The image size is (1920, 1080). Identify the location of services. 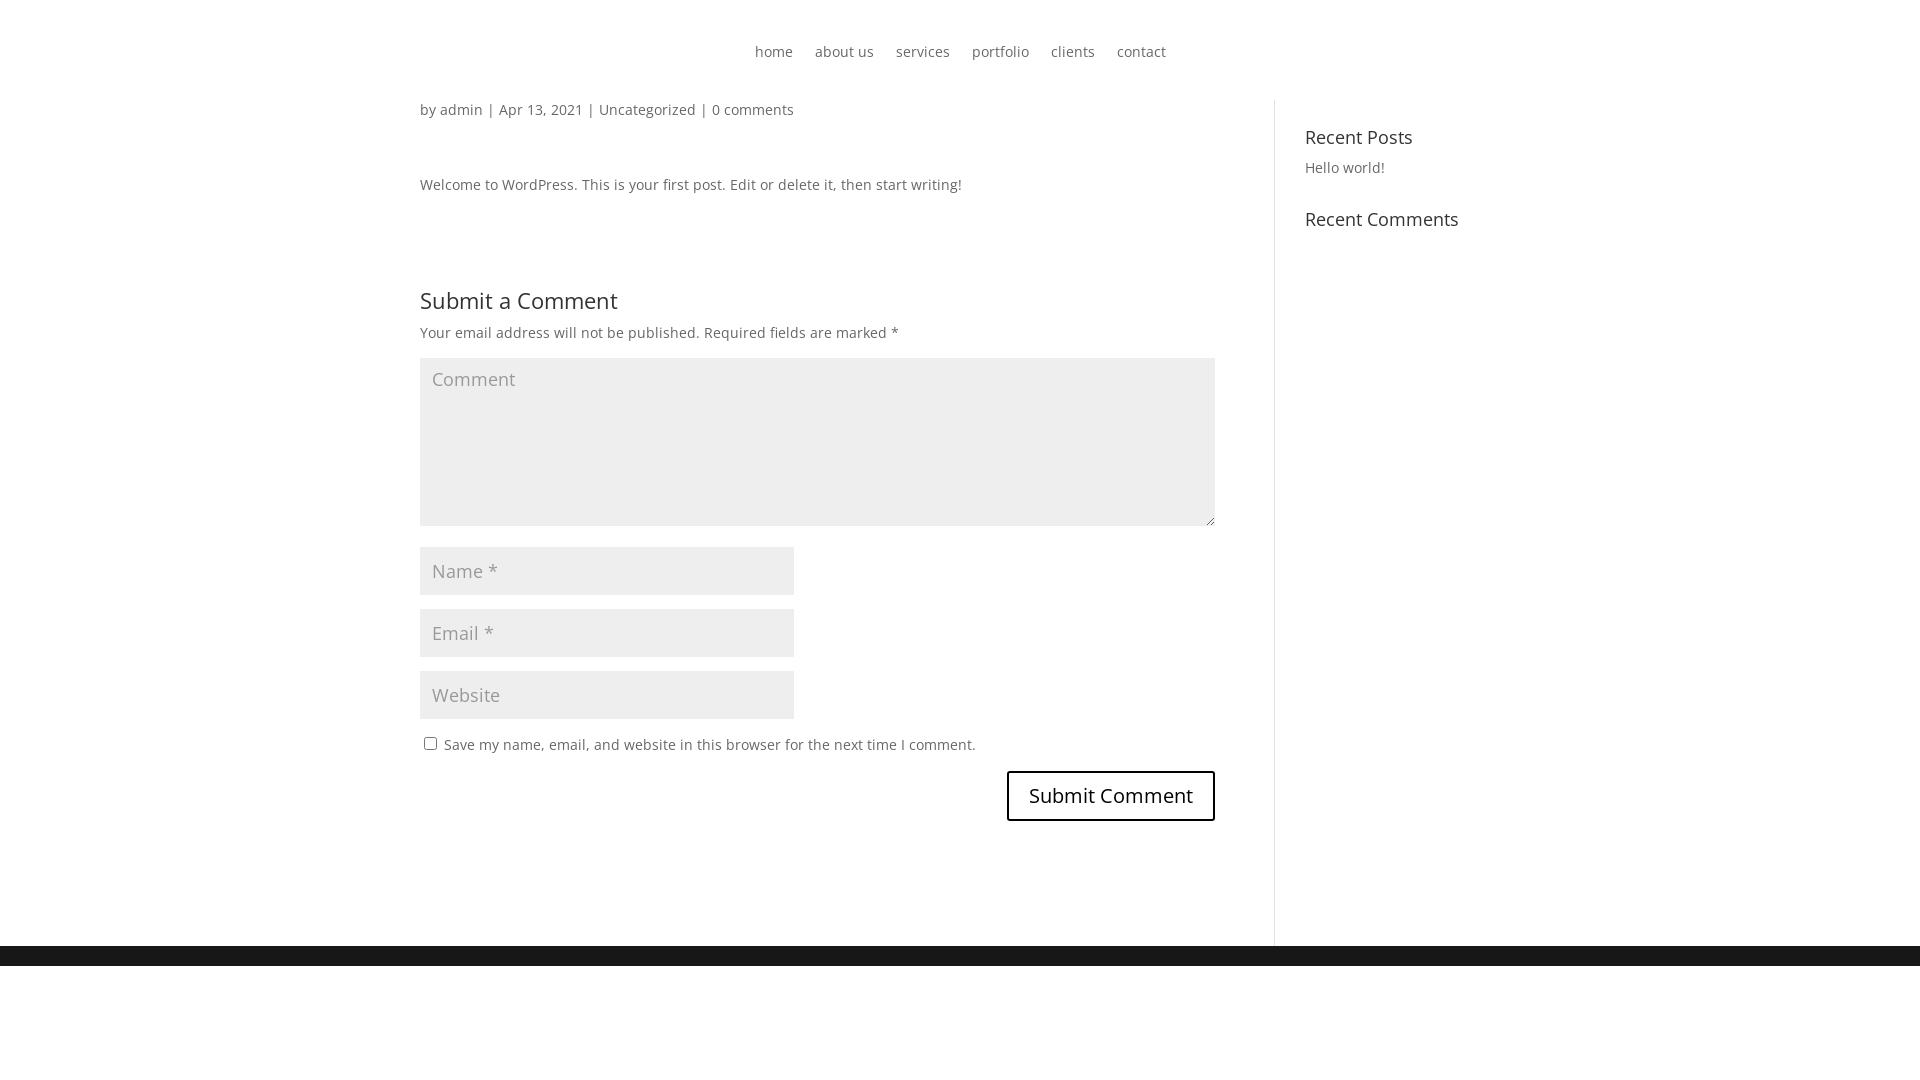
(923, 56).